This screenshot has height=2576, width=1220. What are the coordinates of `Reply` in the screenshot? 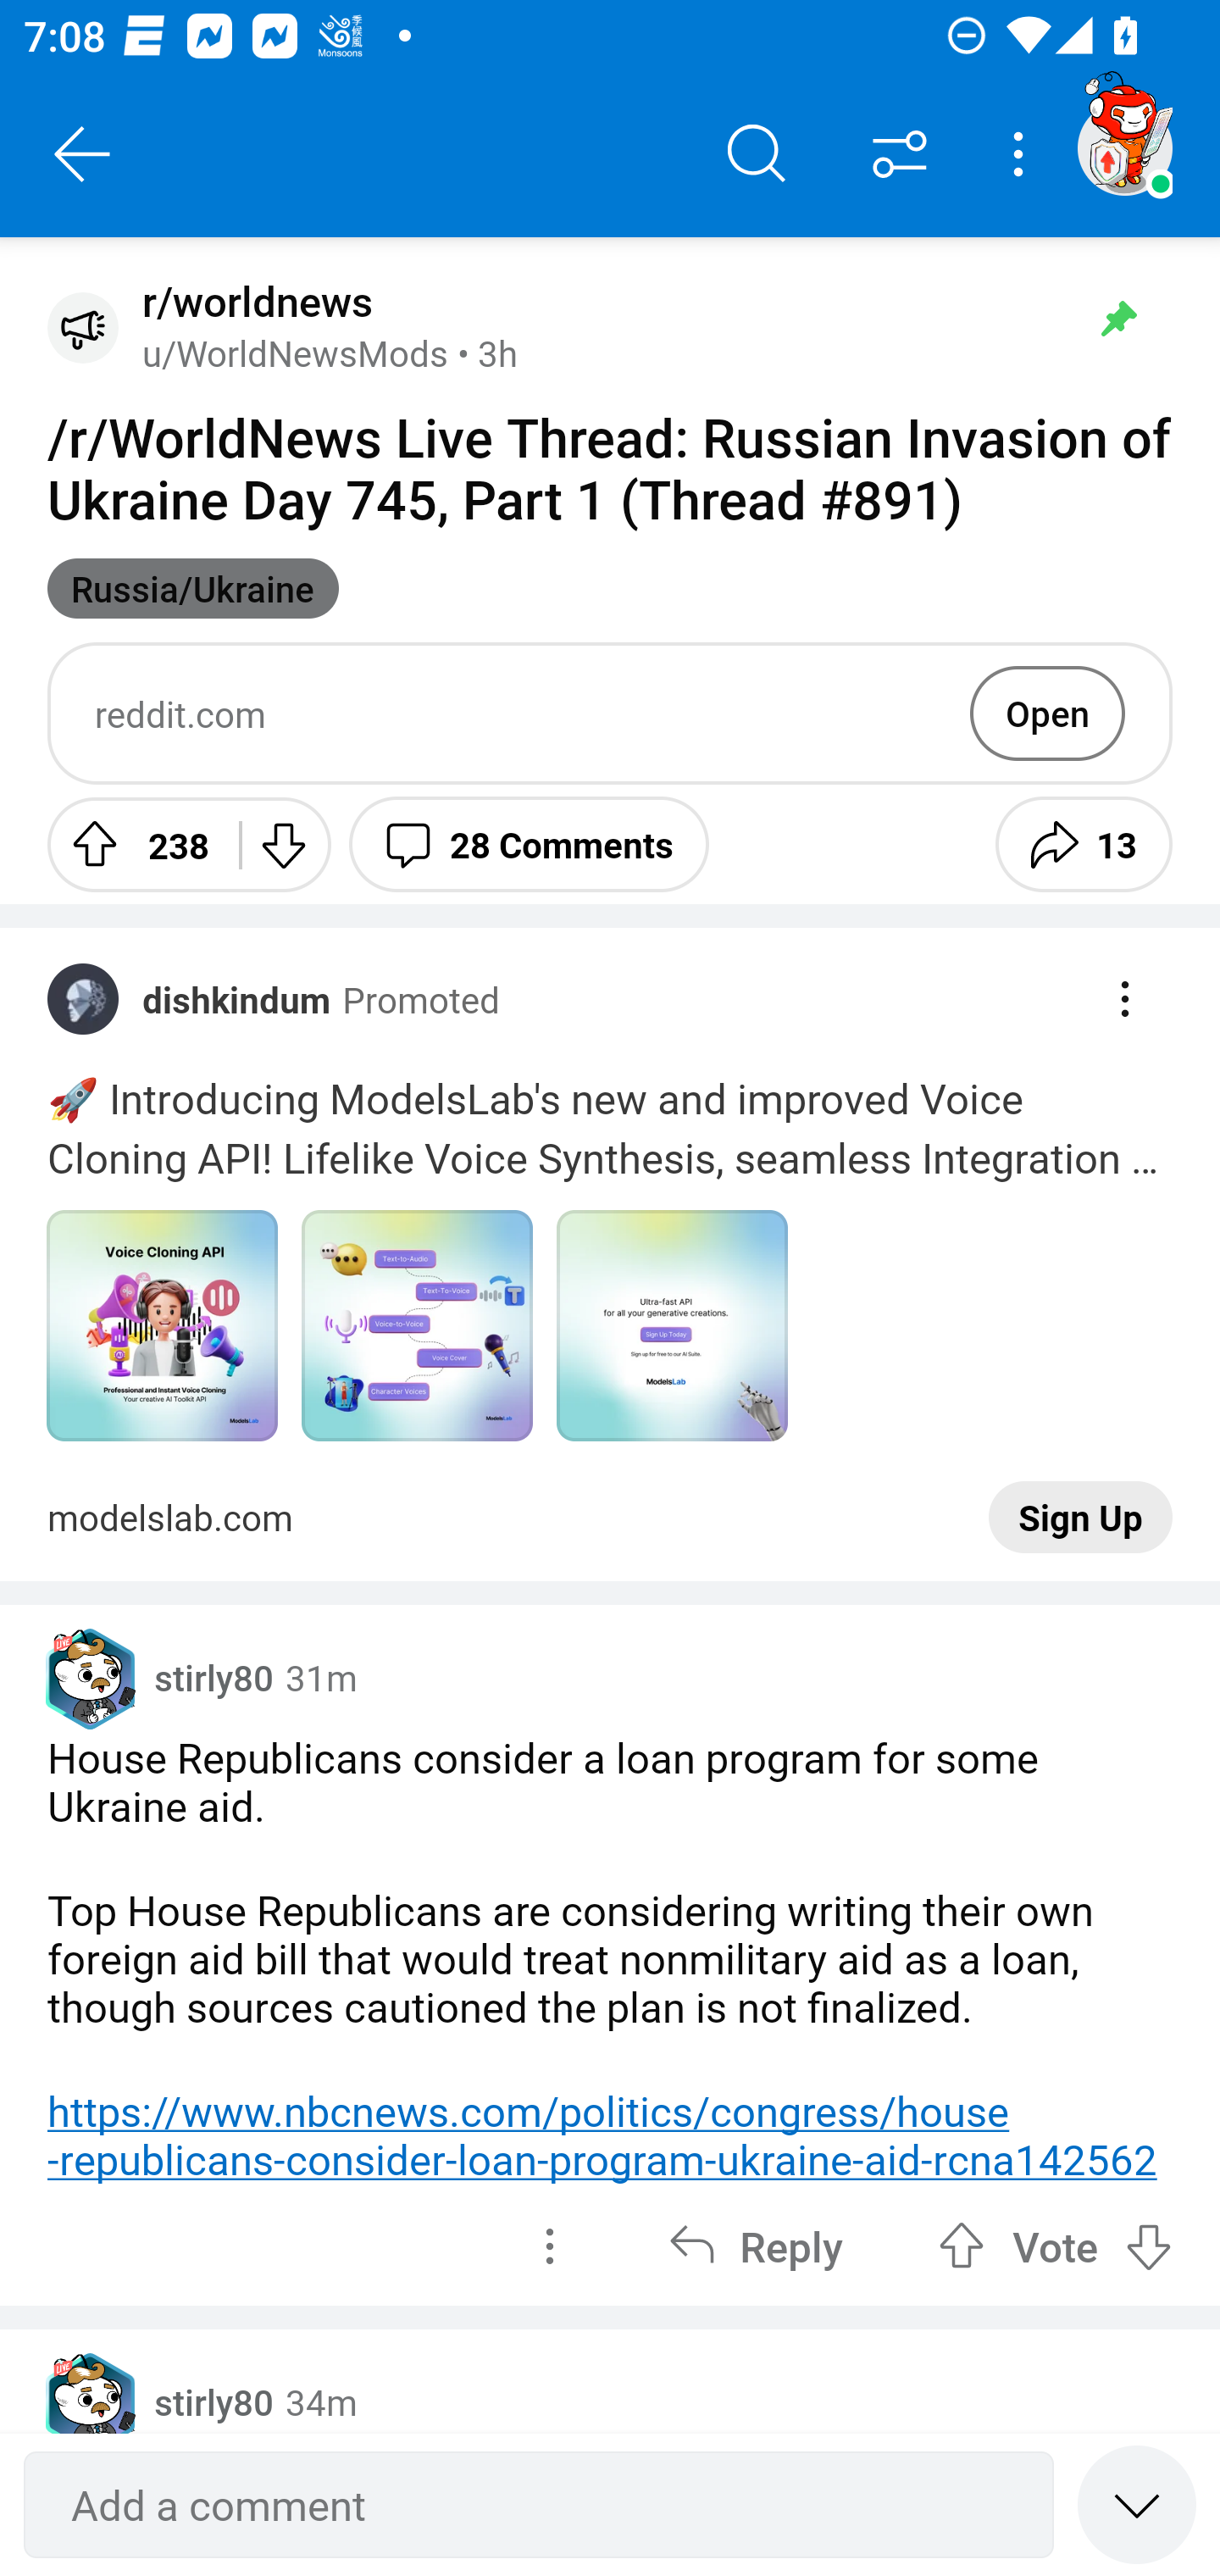 It's located at (756, 2246).